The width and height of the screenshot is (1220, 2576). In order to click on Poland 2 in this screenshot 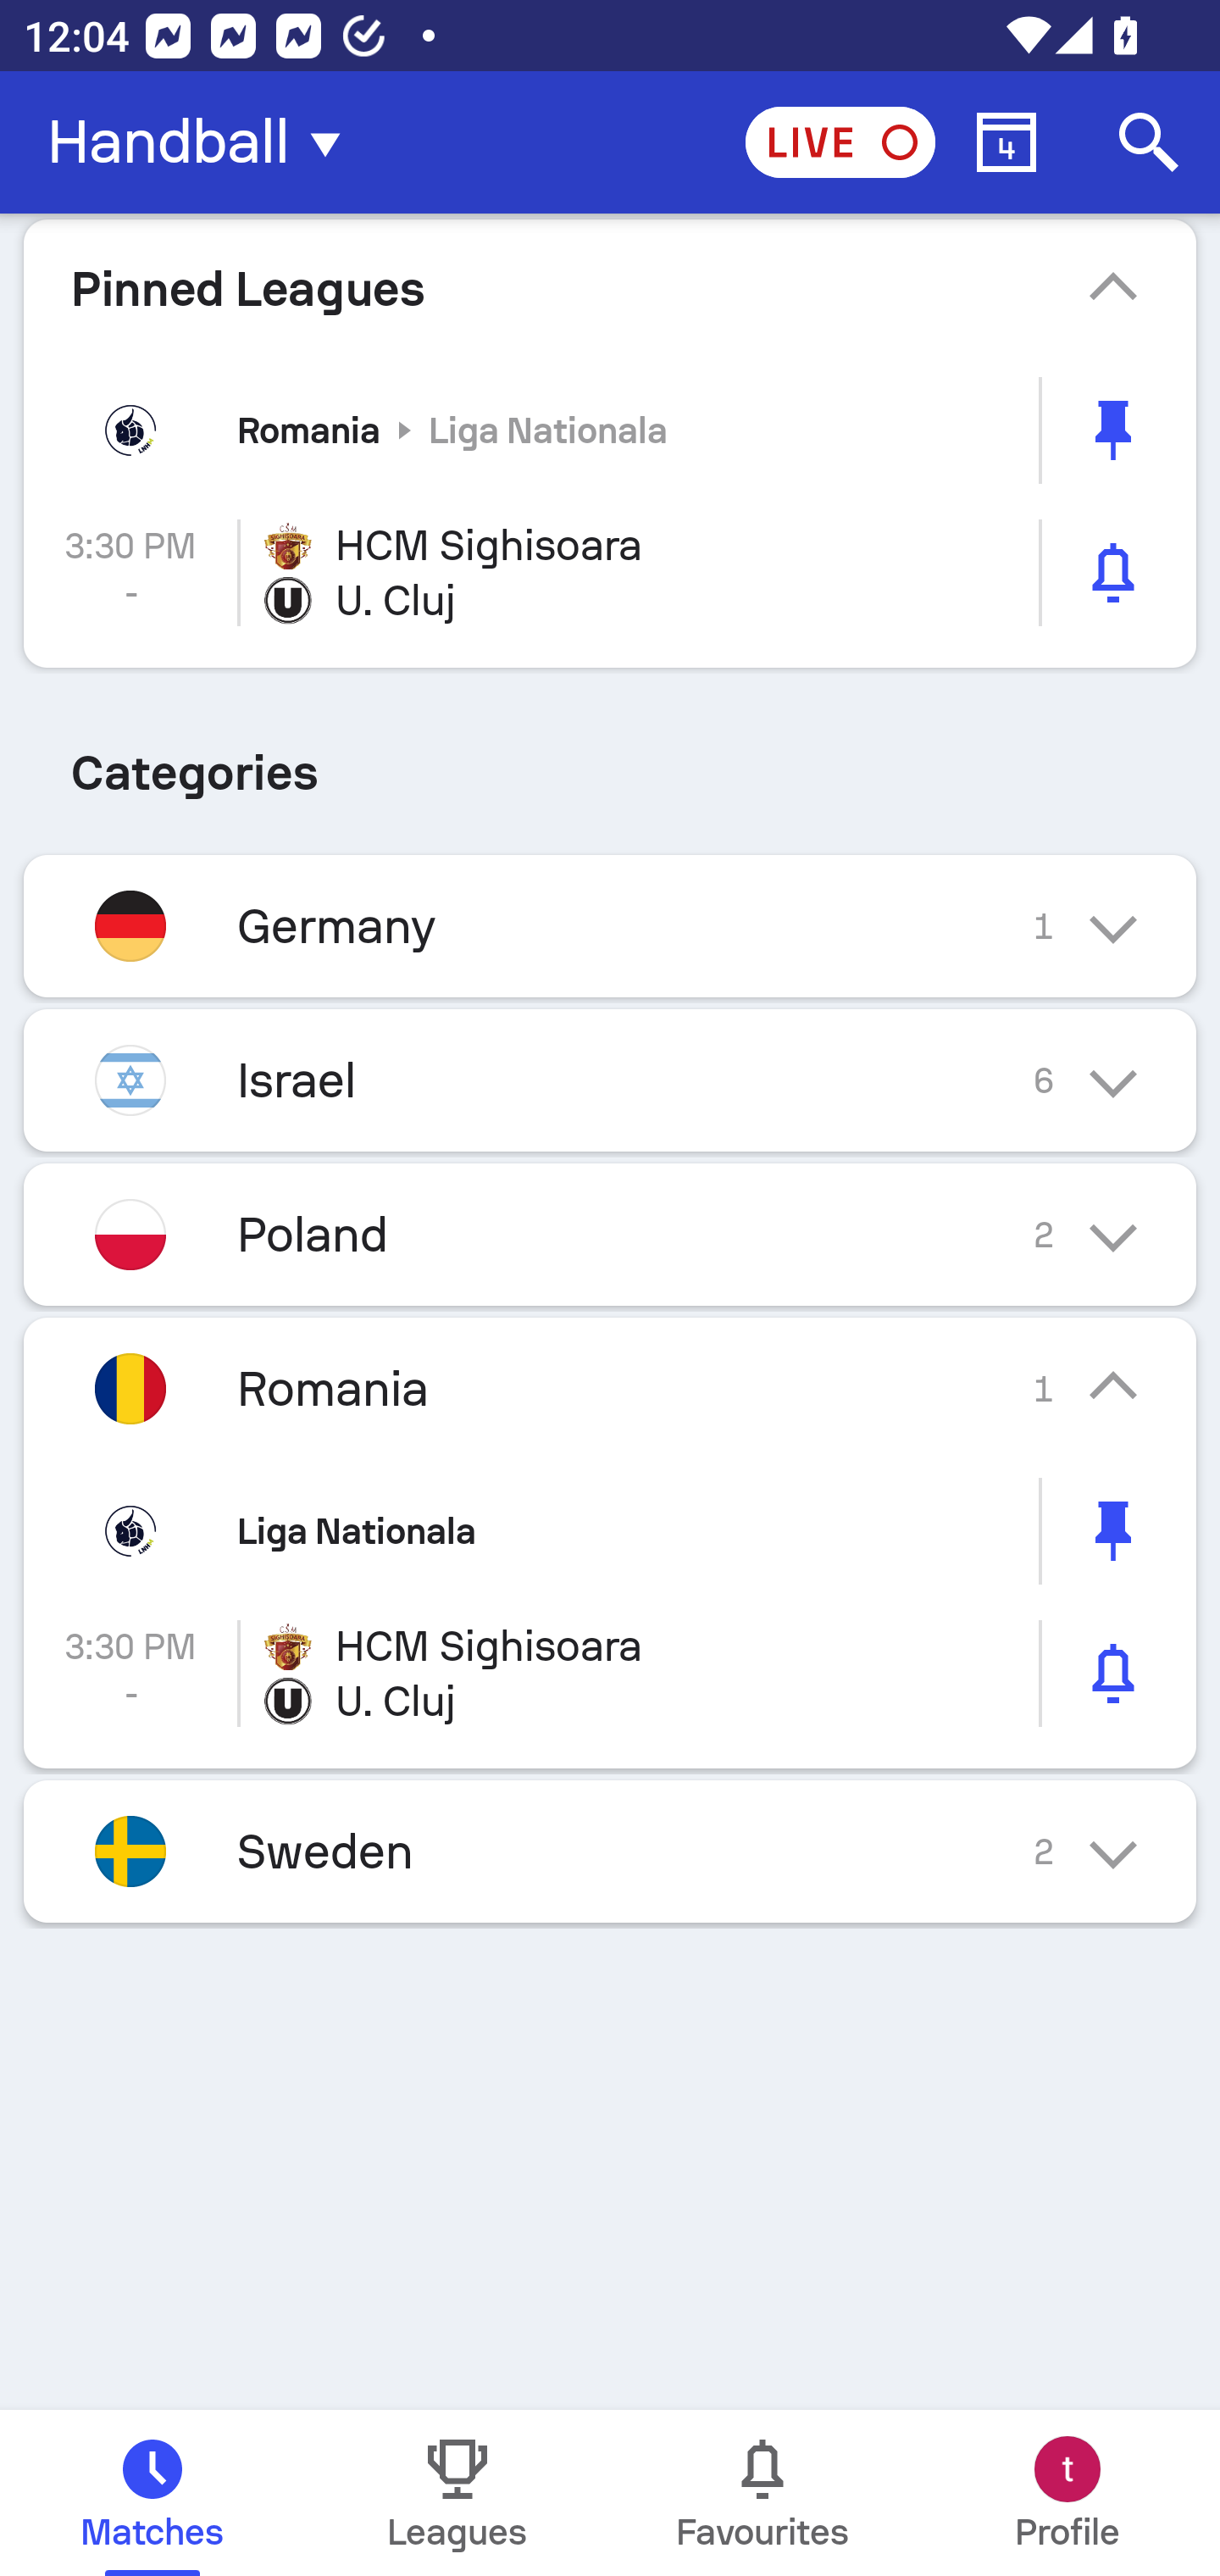, I will do `click(610, 1235)`.